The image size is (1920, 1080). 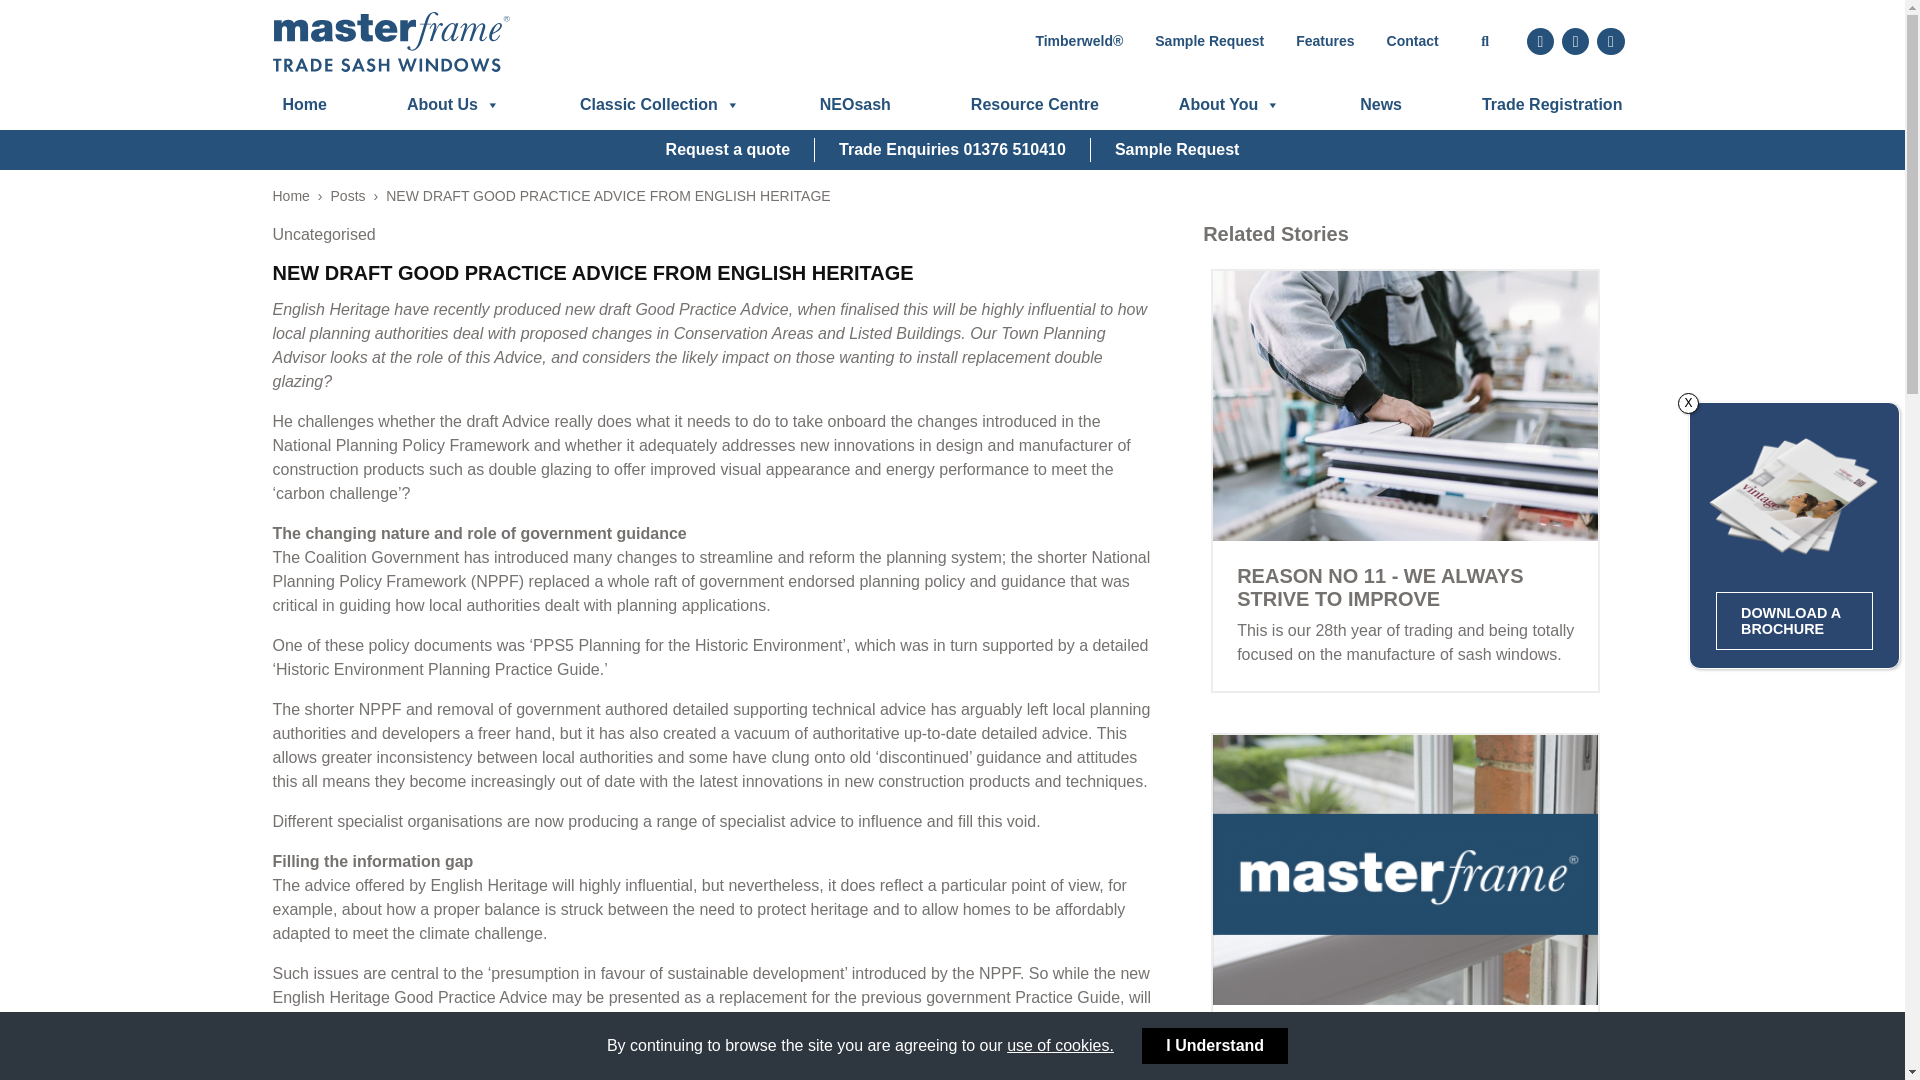 What do you see at coordinates (454, 104) in the screenshot?
I see `About Us` at bounding box center [454, 104].